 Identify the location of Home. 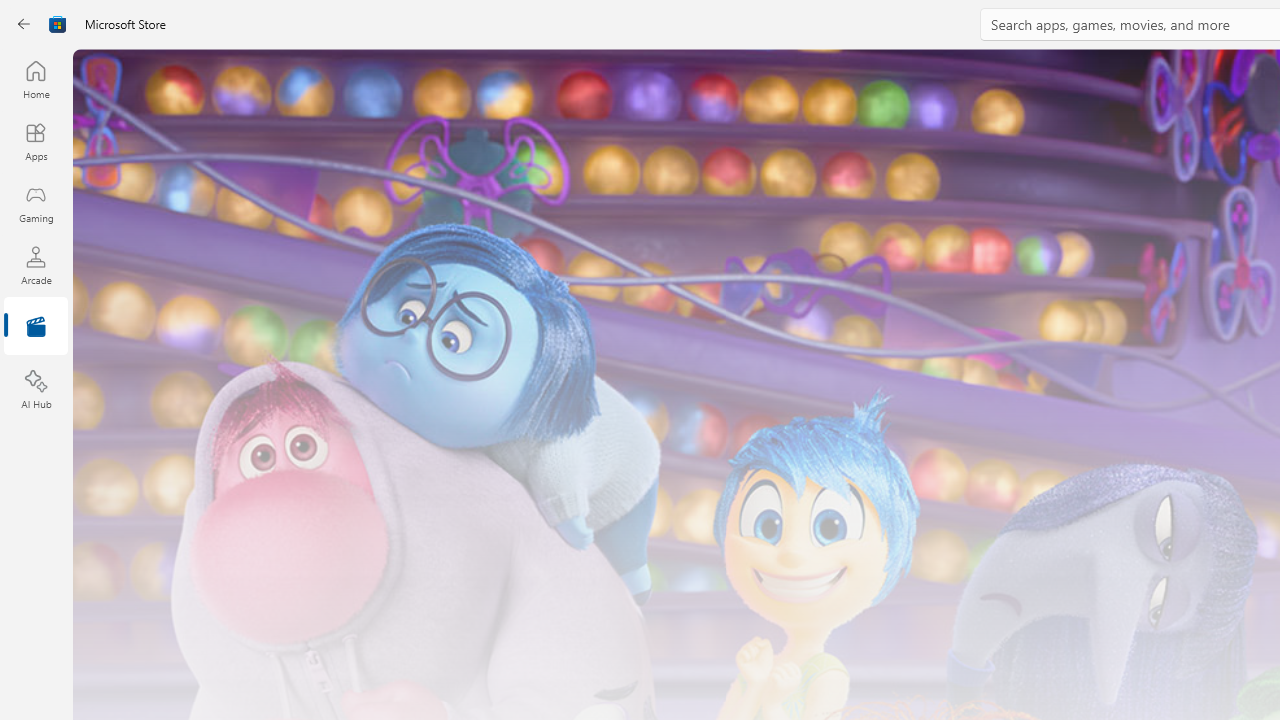
(36, 79).